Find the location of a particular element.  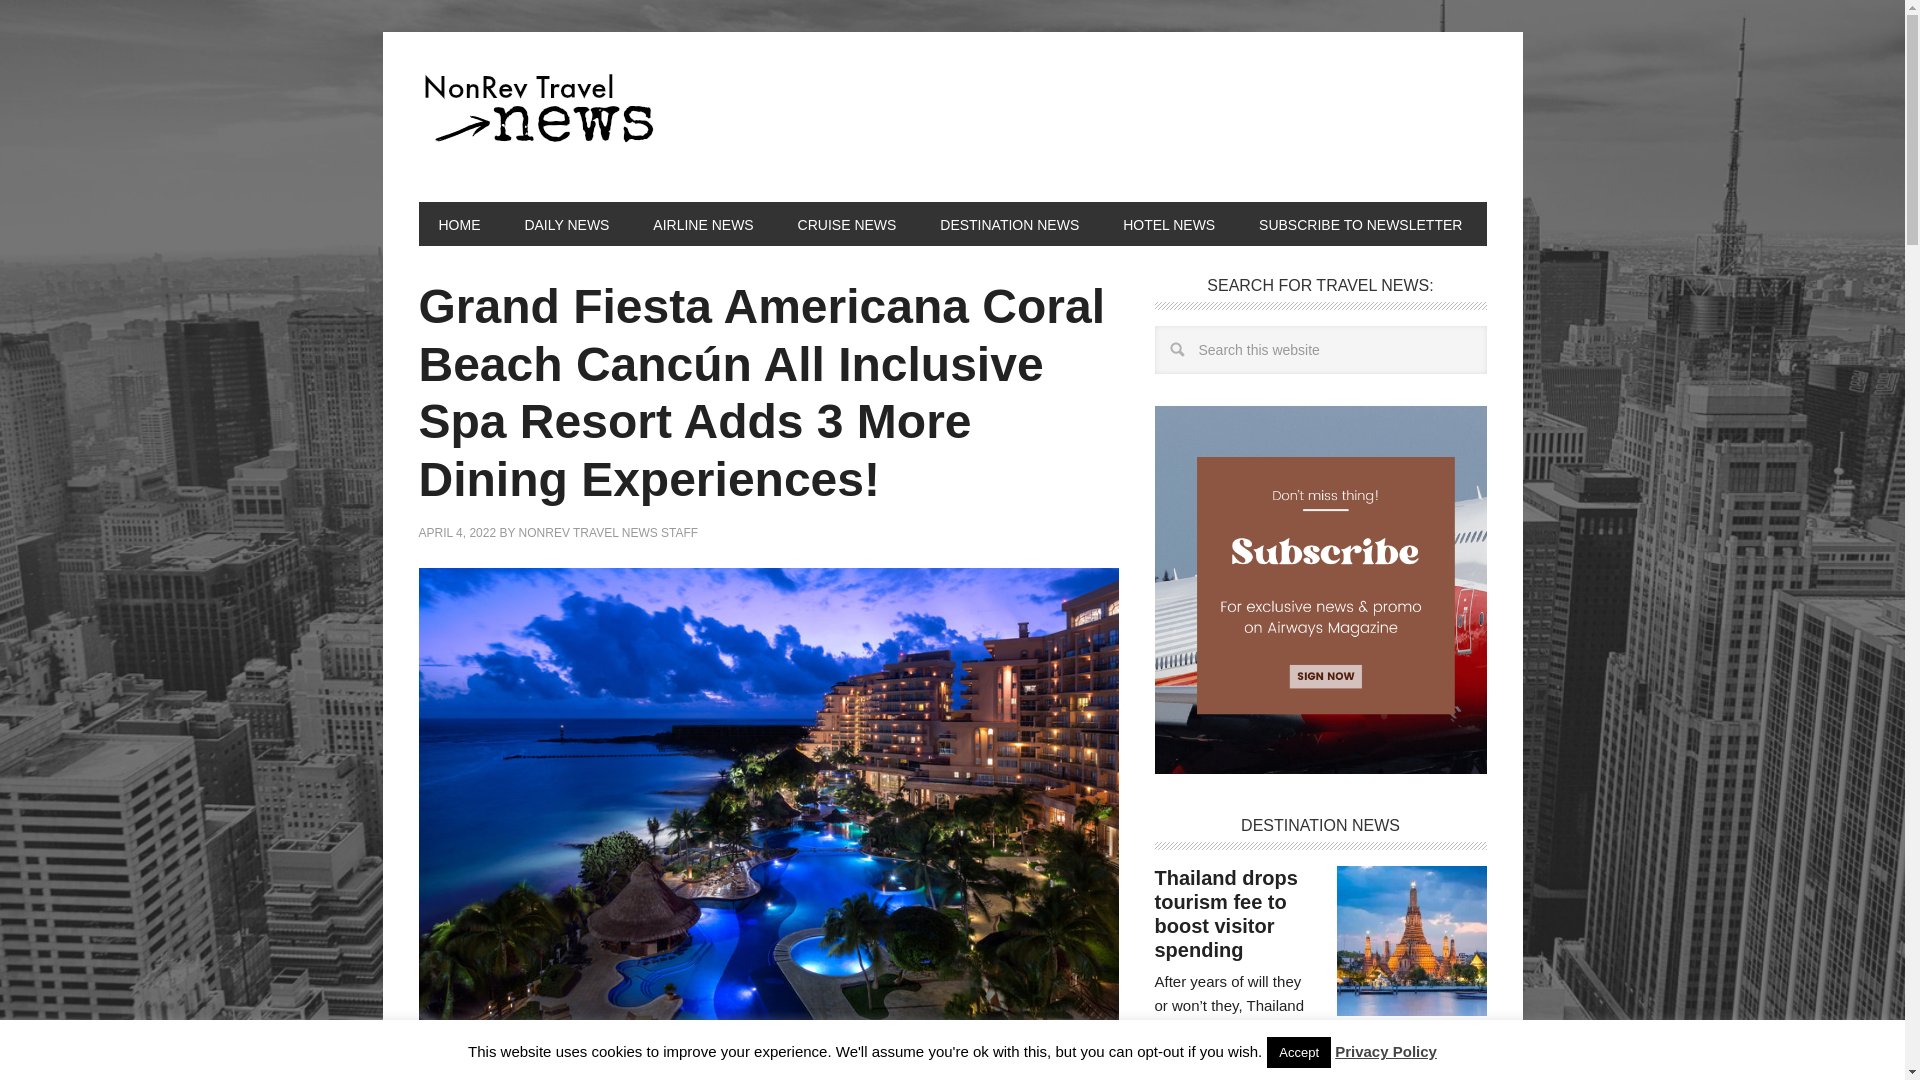

CRUISE NEWS is located at coordinates (847, 224).